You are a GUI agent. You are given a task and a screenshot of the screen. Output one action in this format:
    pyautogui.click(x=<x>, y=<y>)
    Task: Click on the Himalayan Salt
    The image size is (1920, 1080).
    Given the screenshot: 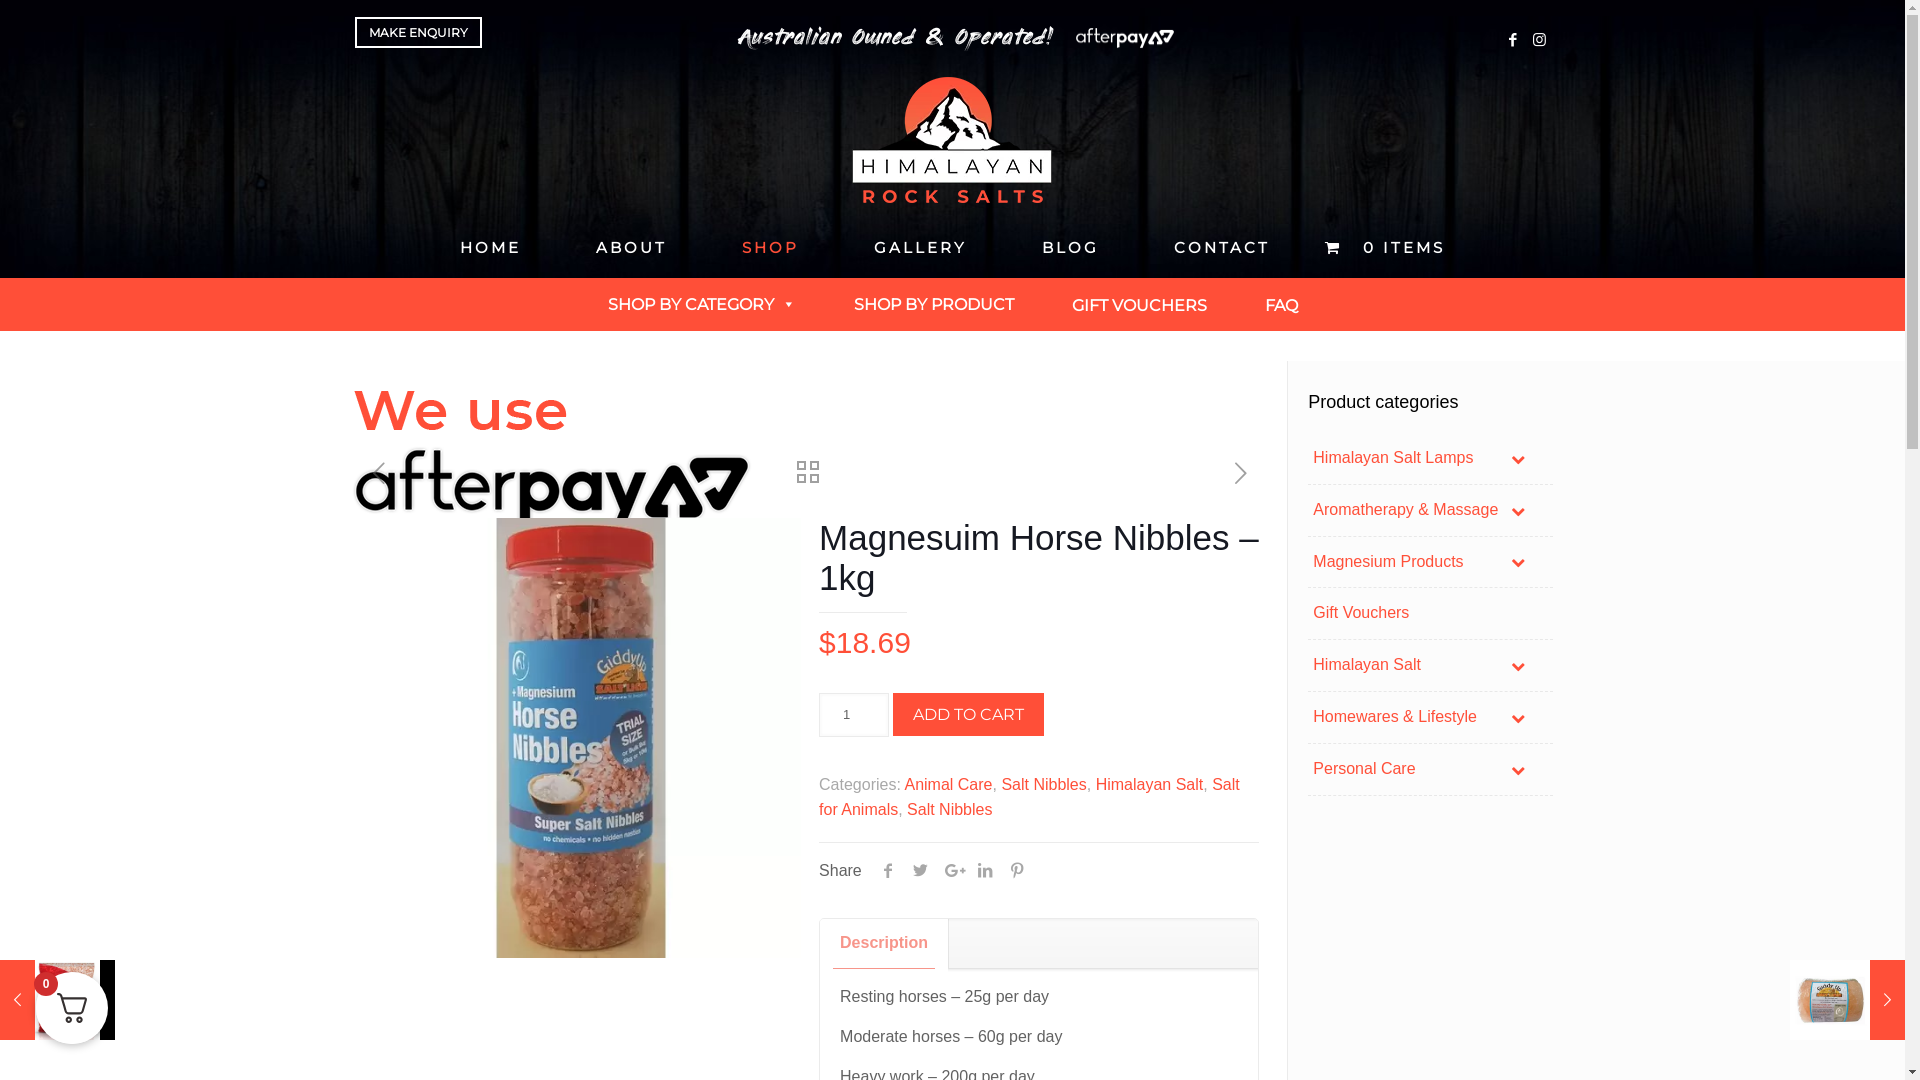 What is the action you would take?
    pyautogui.click(x=1150, y=784)
    